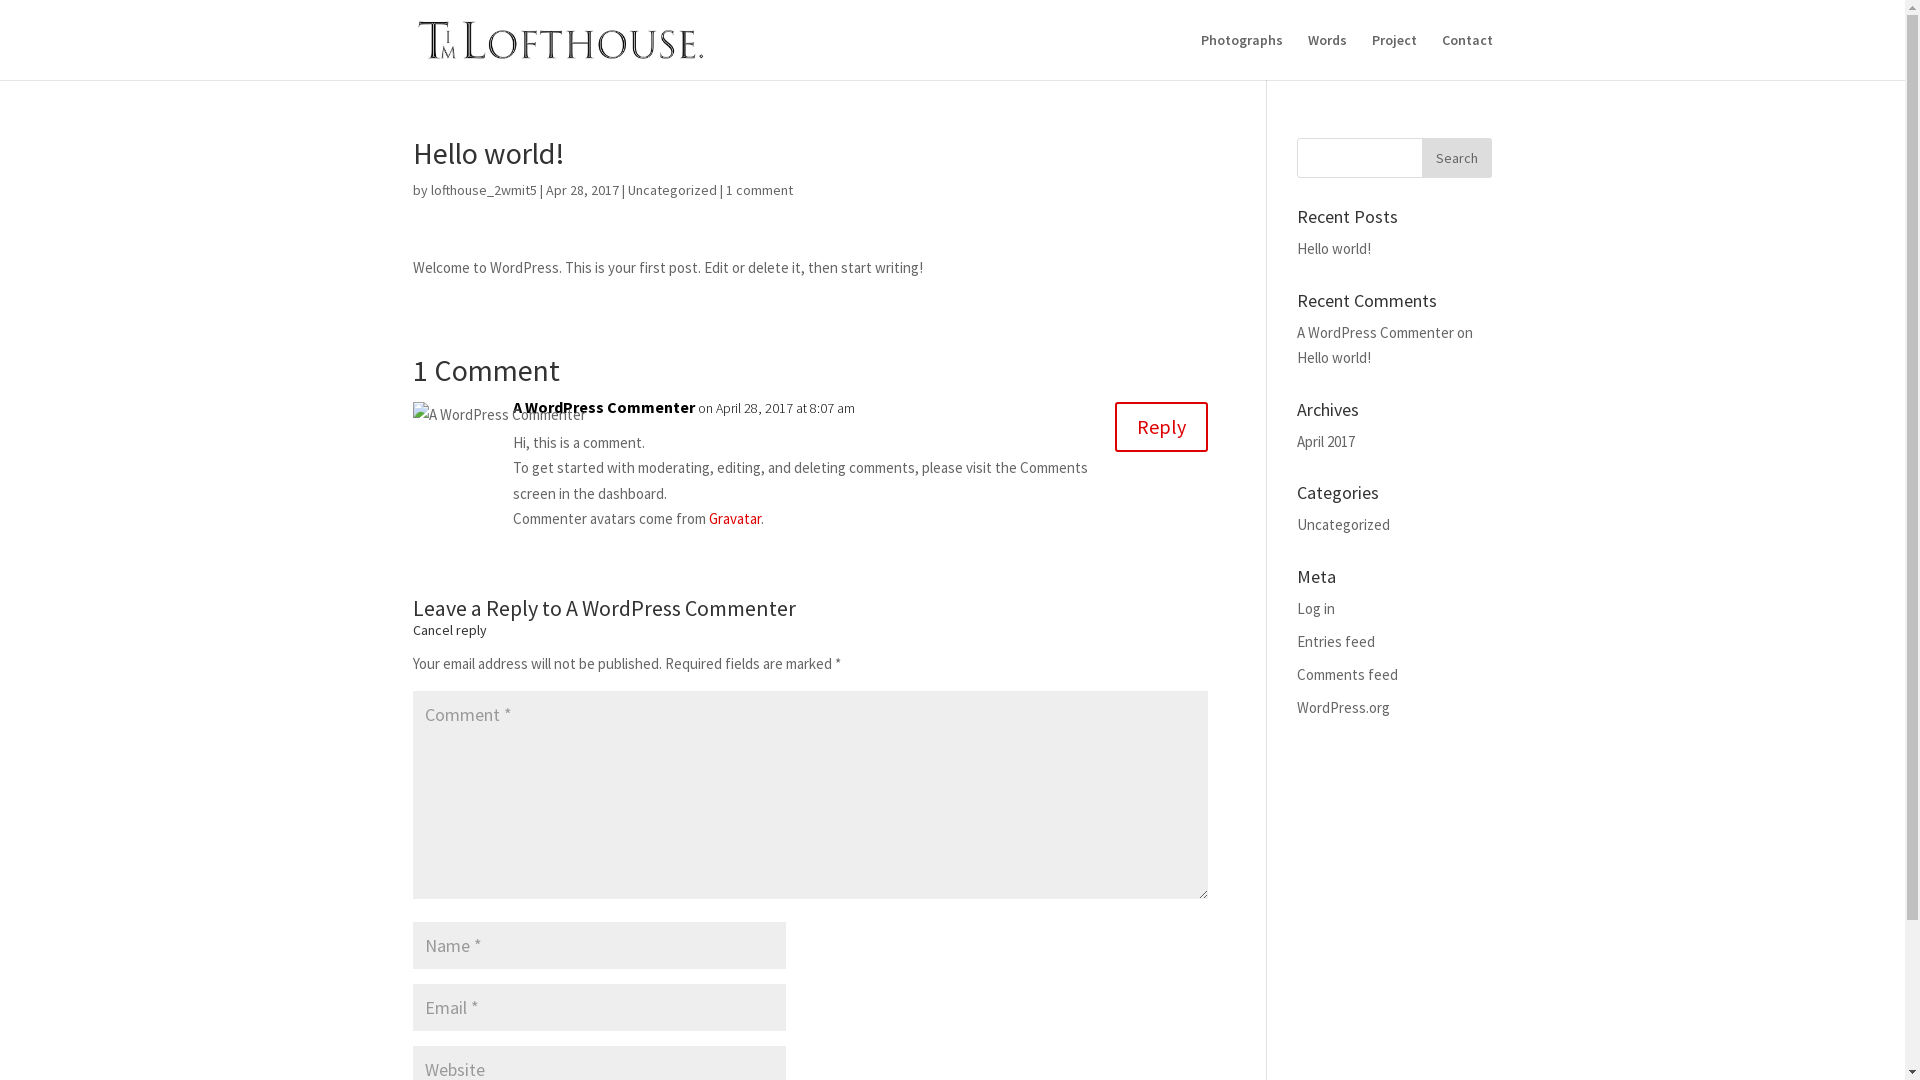 Image resolution: width=1920 pixels, height=1080 pixels. Describe the element at coordinates (1336, 642) in the screenshot. I see `Entries feed` at that location.